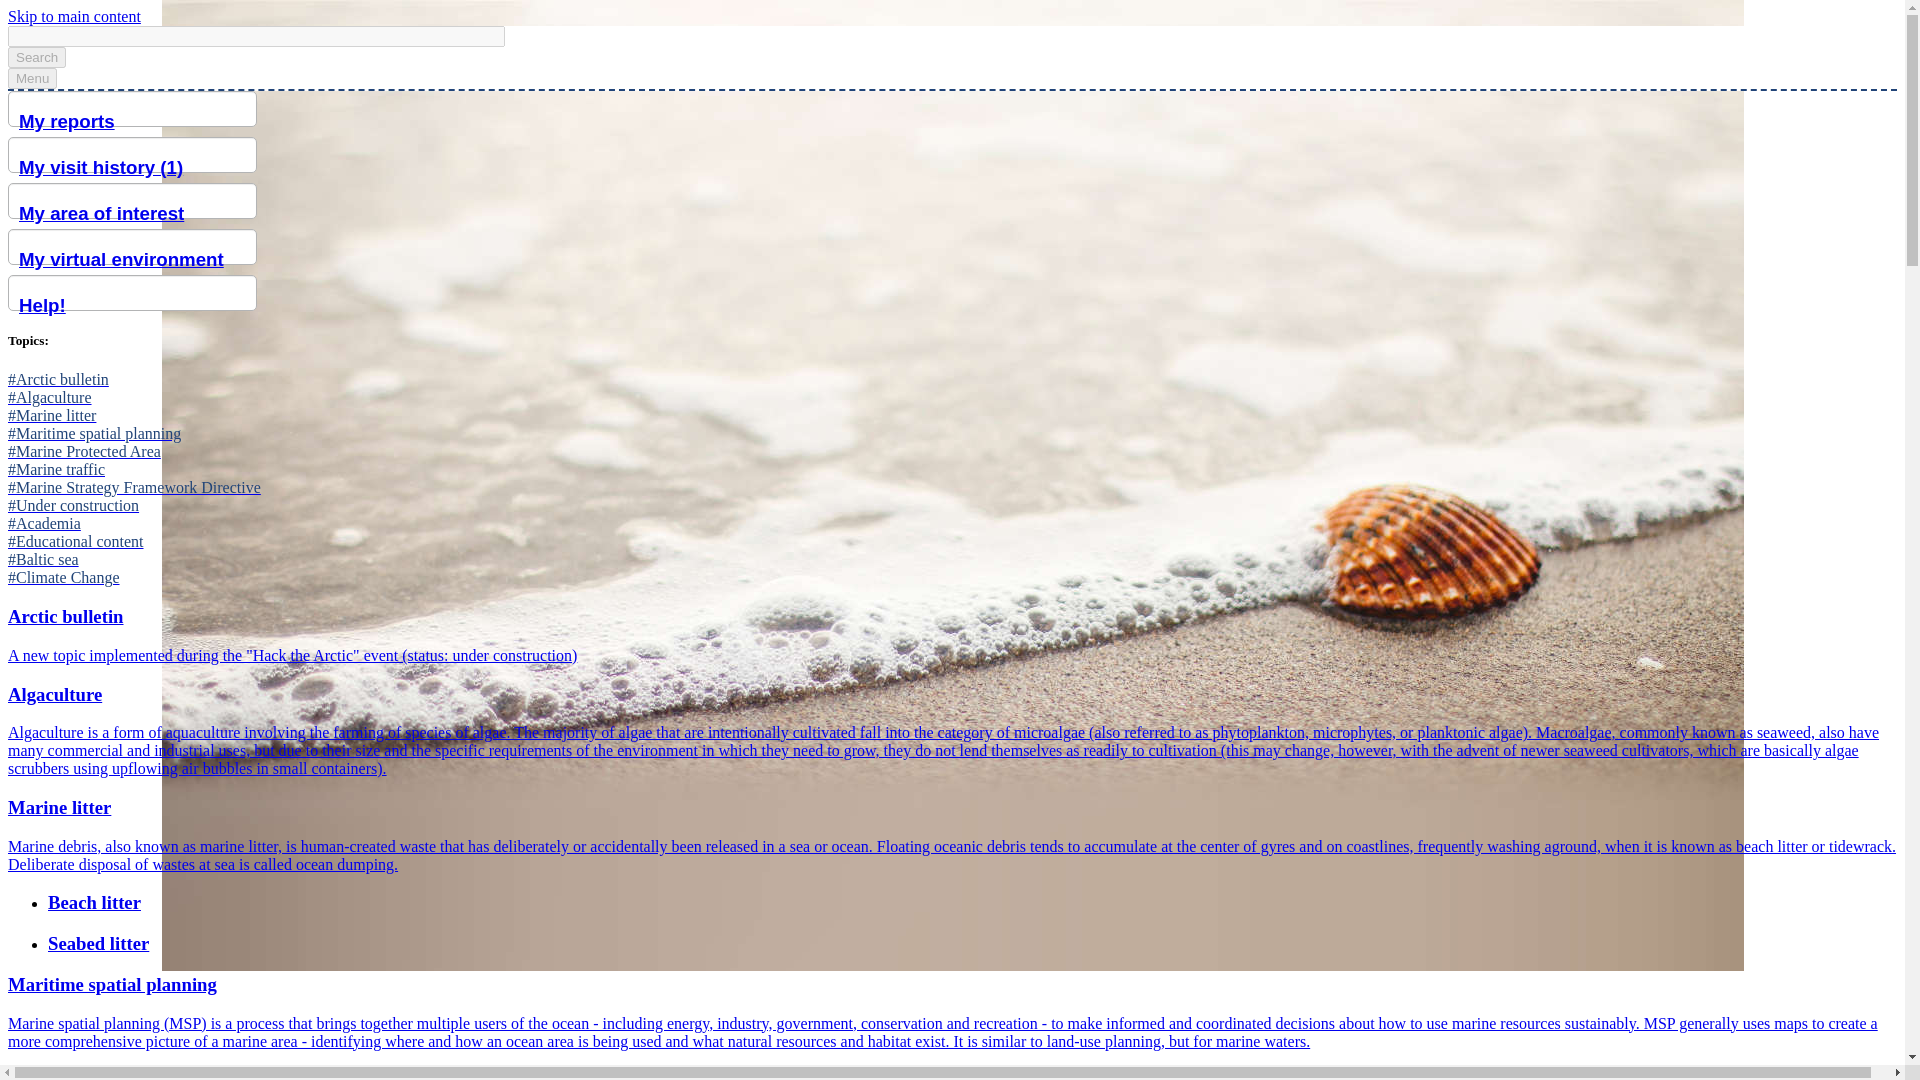  Describe the element at coordinates (137, 306) in the screenshot. I see `Help!` at that location.